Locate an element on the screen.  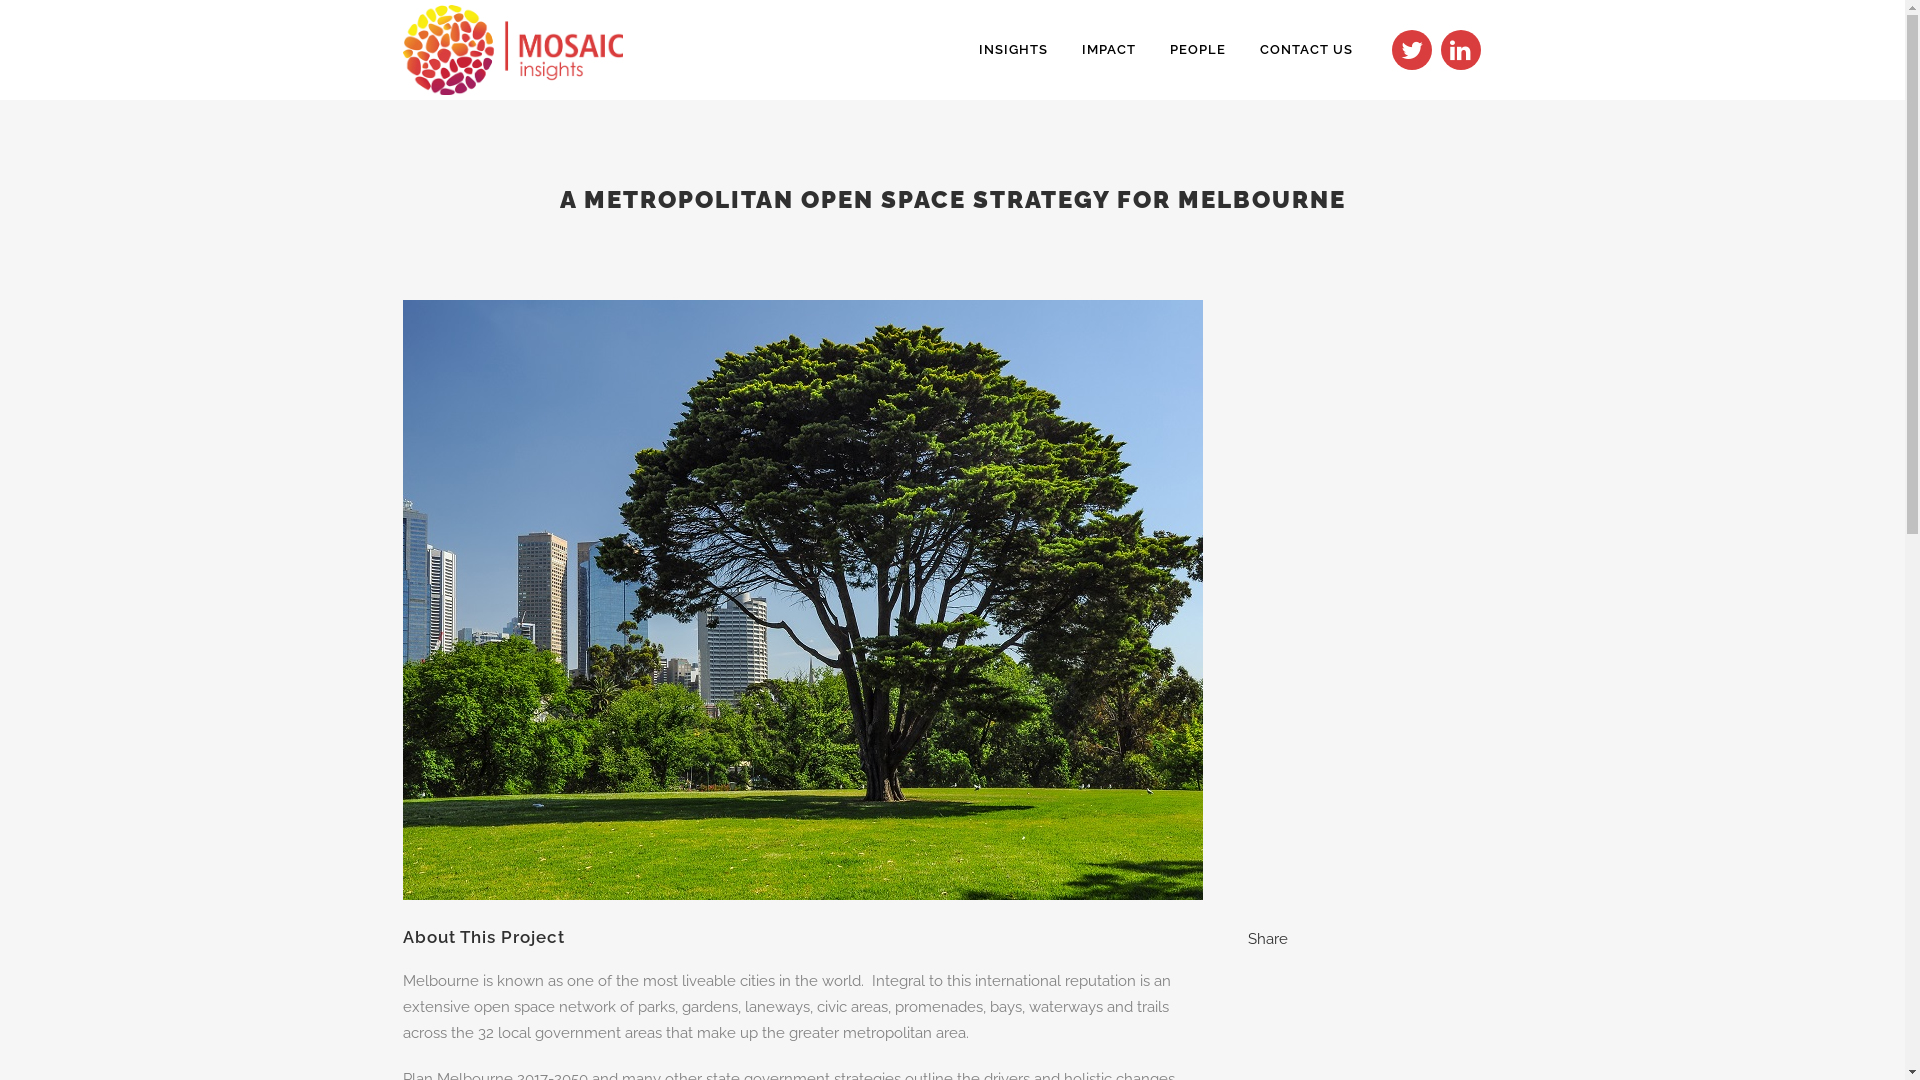
CONTACT US is located at coordinates (1306, 50).